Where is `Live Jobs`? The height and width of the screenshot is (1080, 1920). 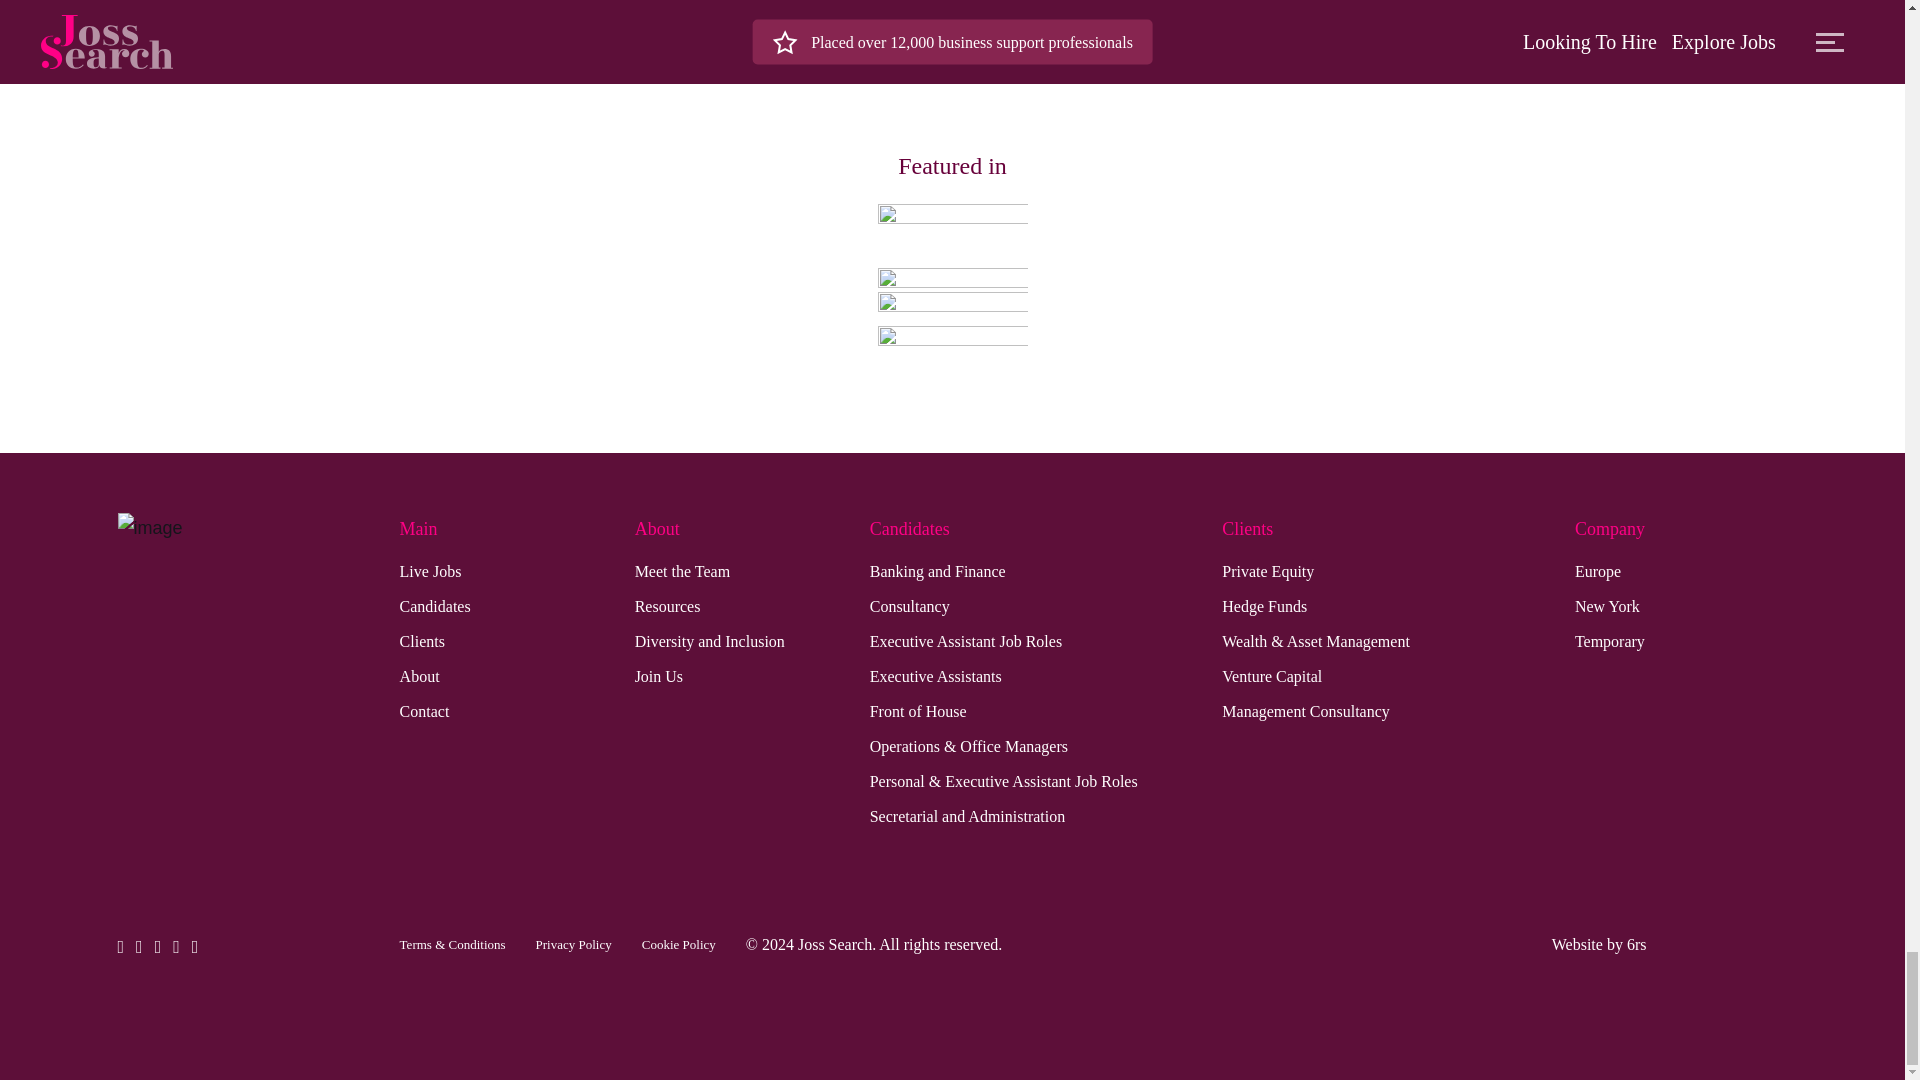
Live Jobs is located at coordinates (430, 572).